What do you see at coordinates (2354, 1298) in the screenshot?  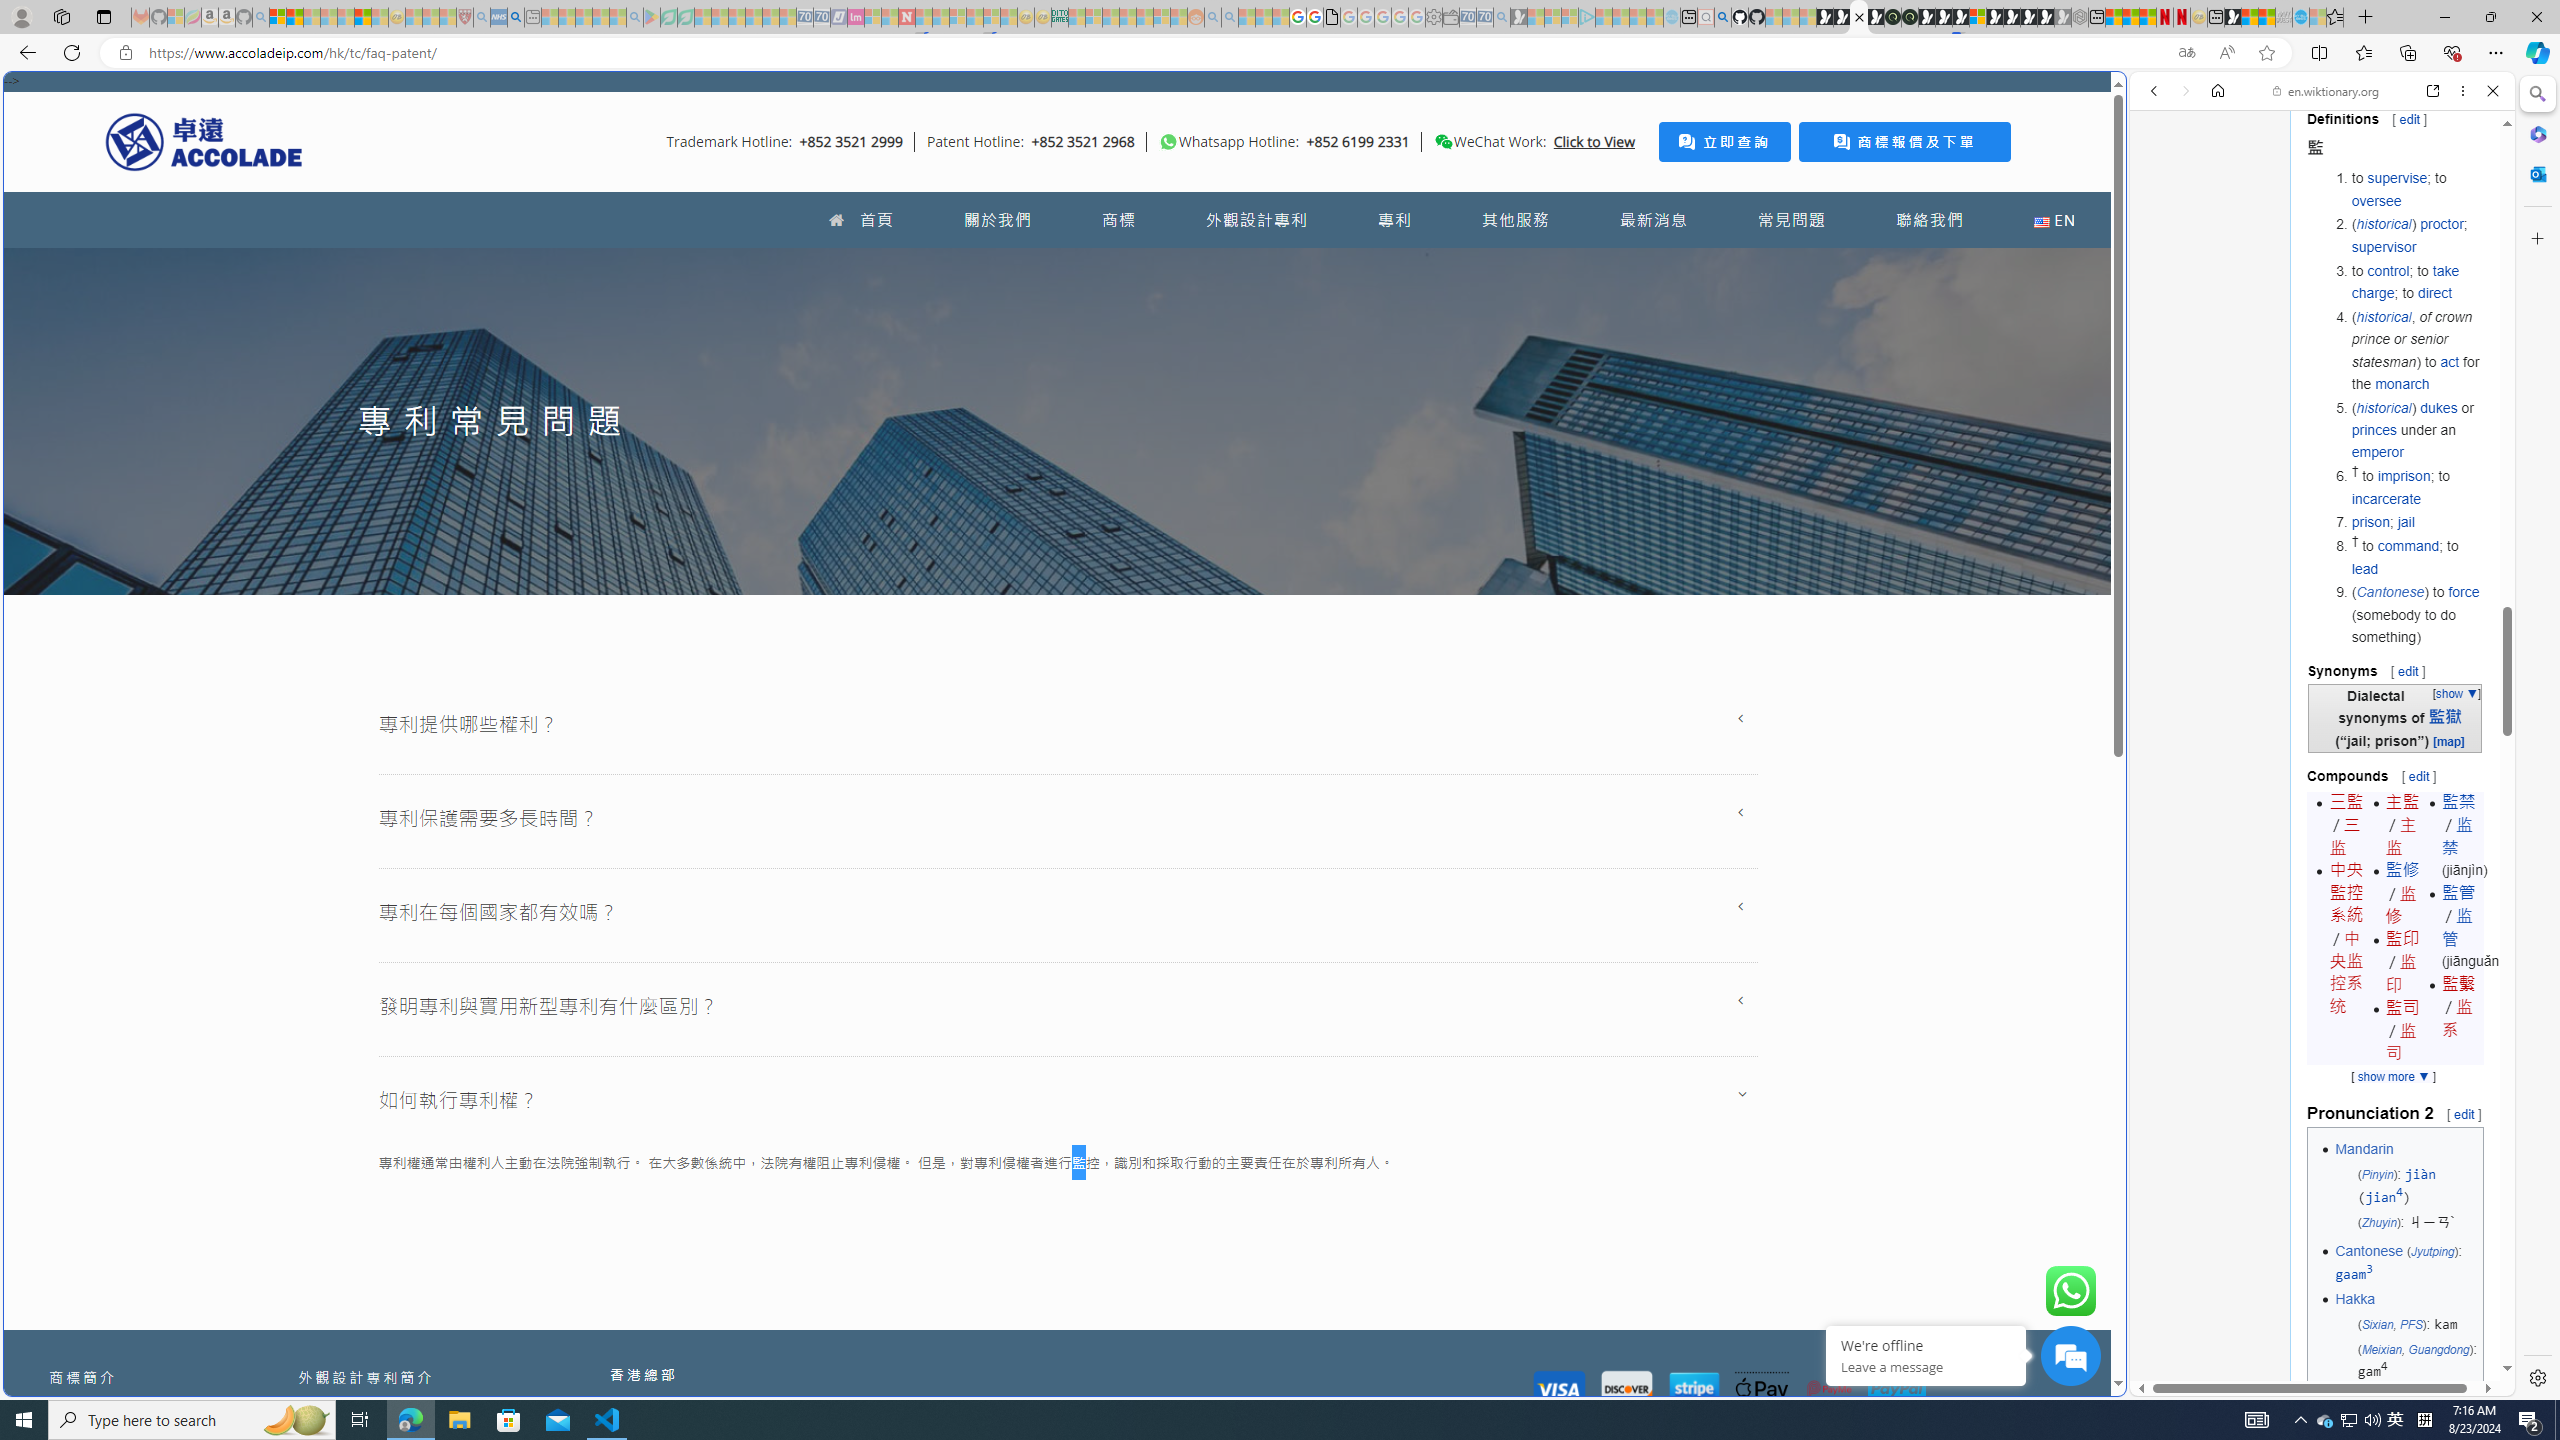 I see `Hakka` at bounding box center [2354, 1298].